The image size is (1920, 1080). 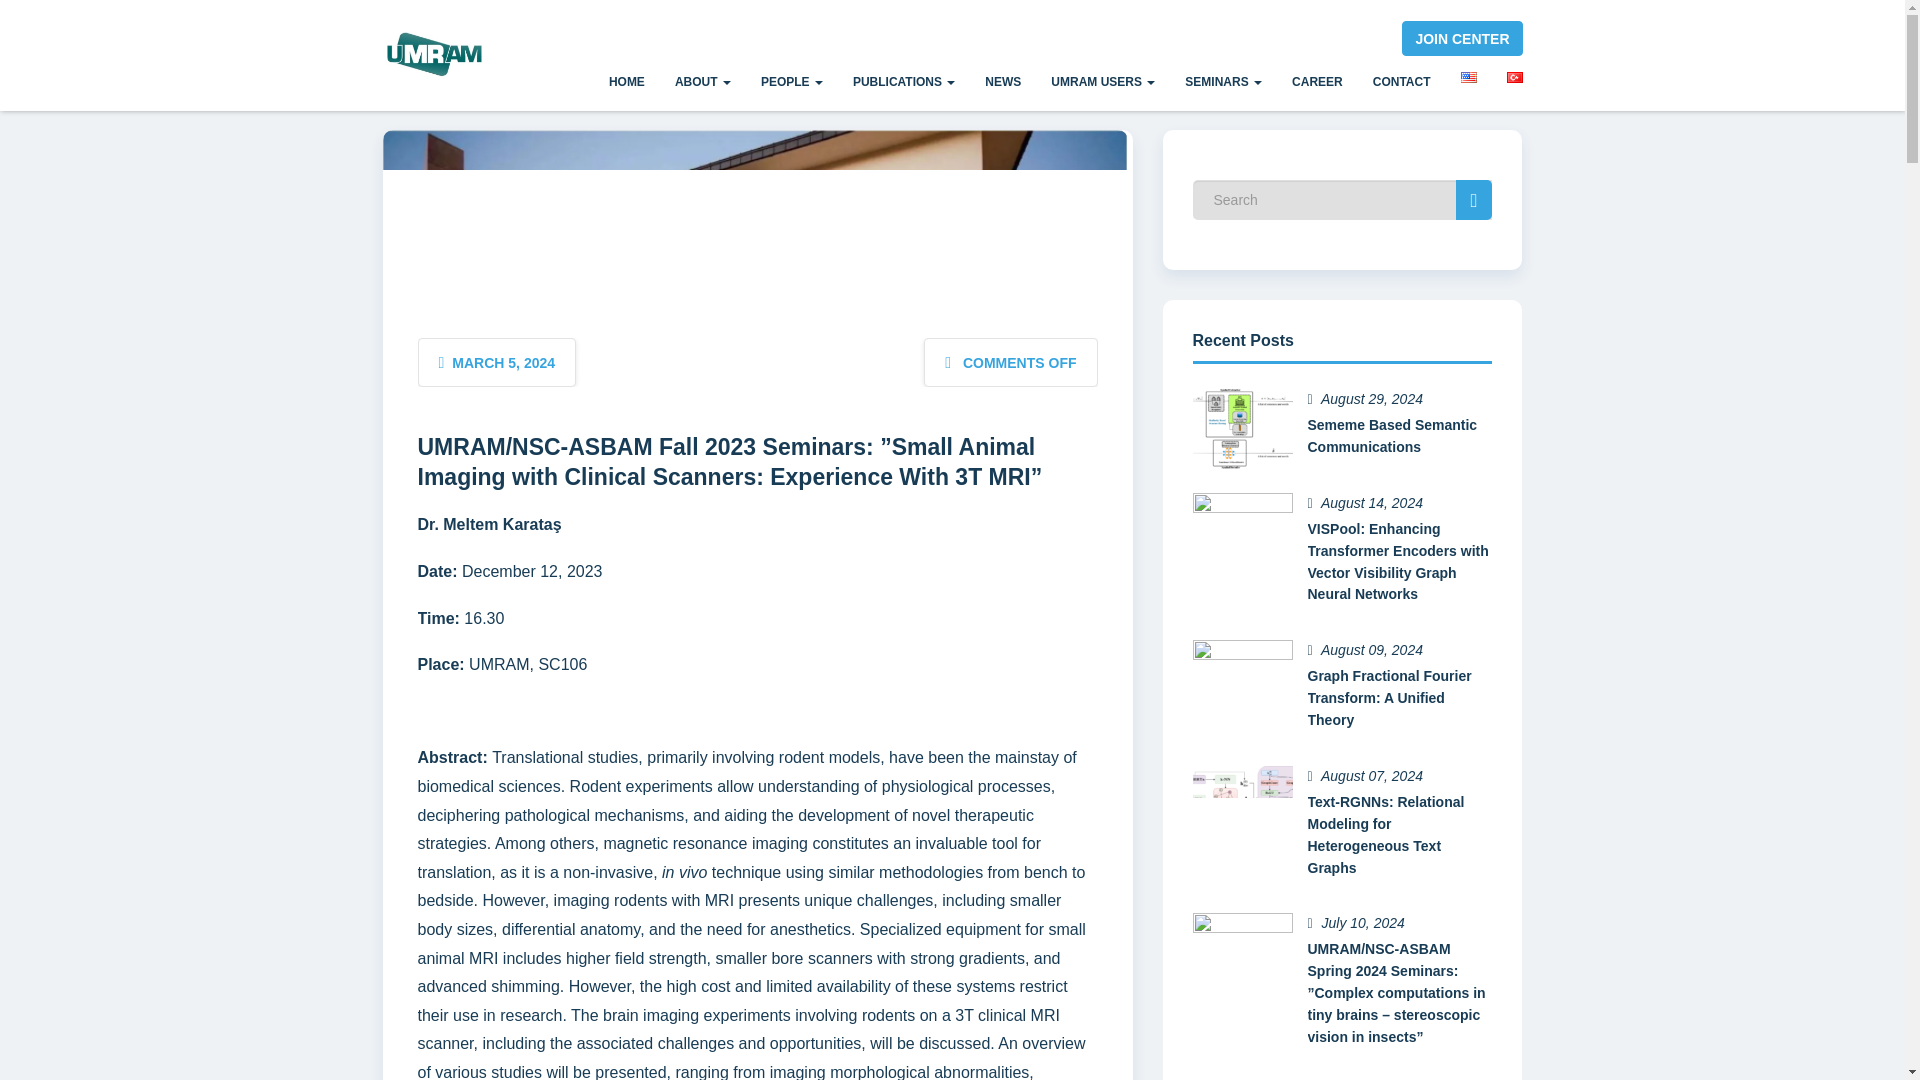 I want to click on SEMINARS, so click(x=1222, y=84).